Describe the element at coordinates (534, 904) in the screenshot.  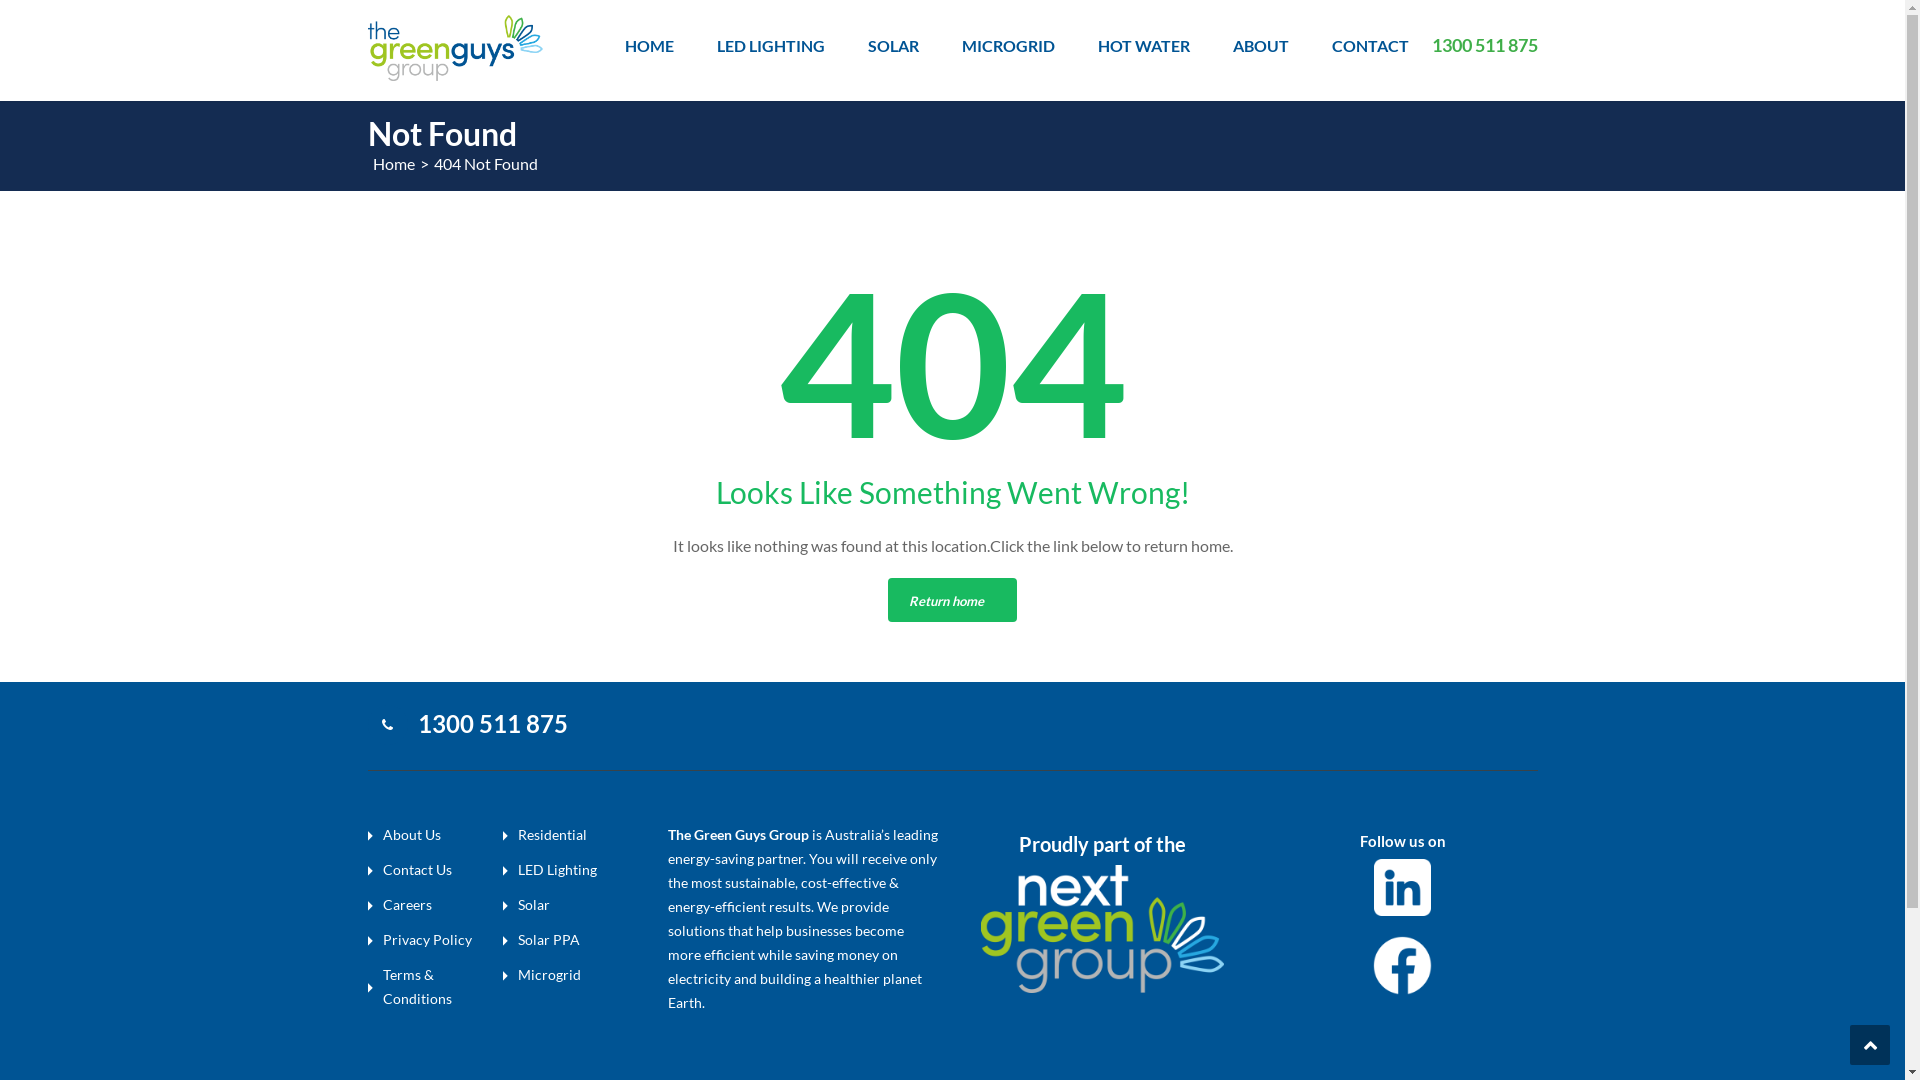
I see `Solar` at that location.